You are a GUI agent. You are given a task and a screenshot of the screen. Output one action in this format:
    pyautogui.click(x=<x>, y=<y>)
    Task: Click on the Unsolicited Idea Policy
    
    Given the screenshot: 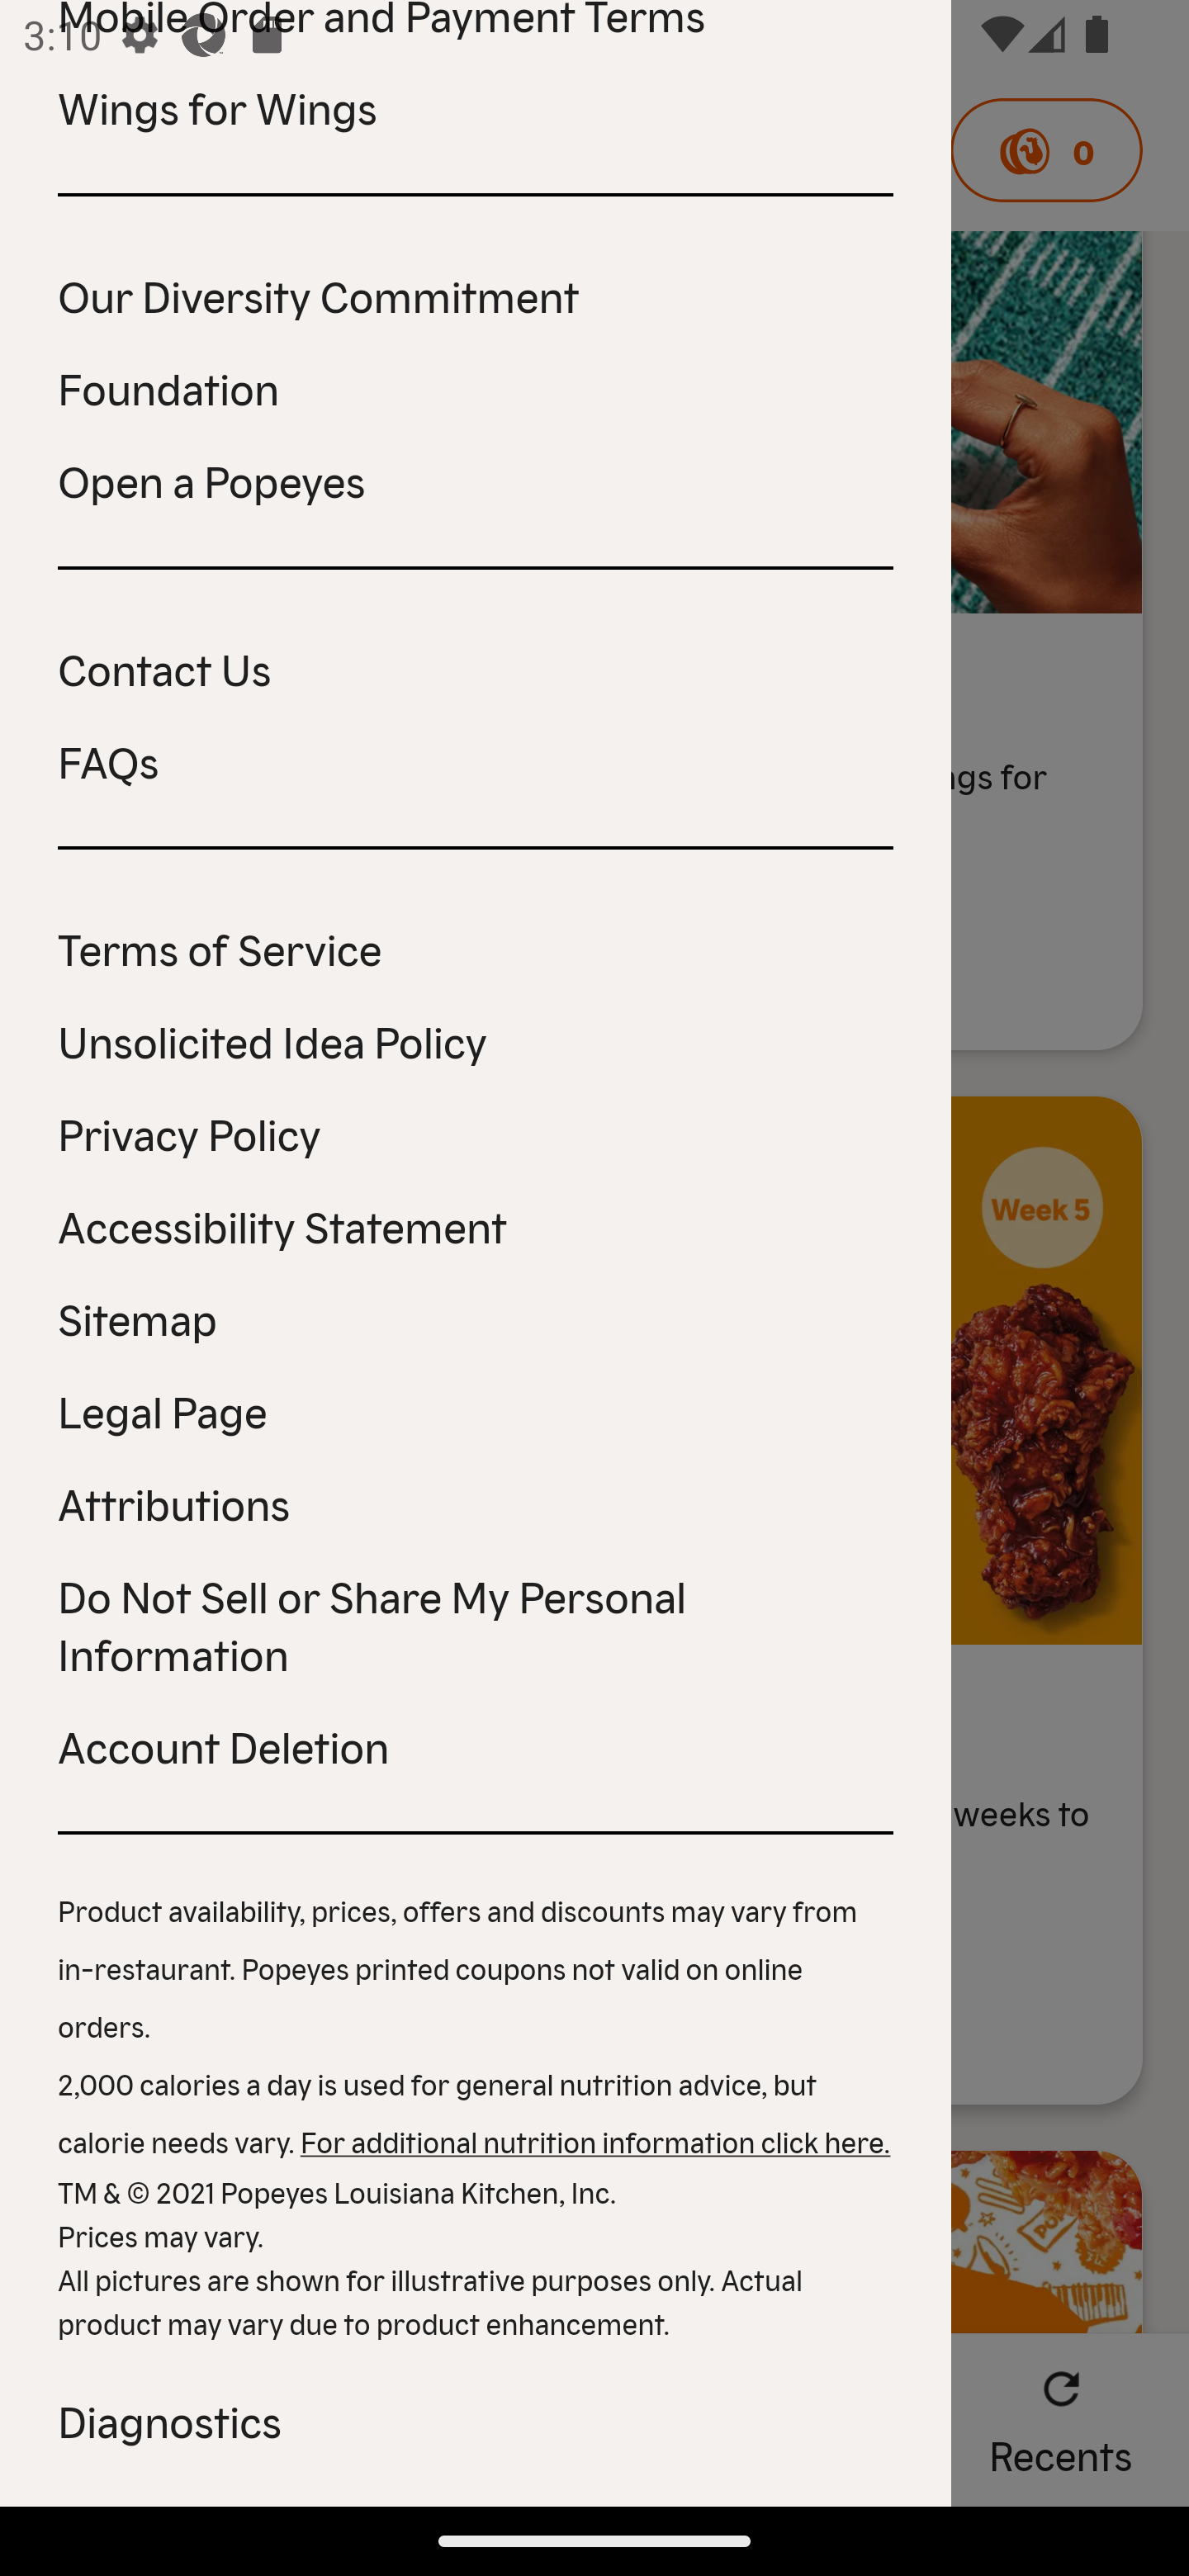 What is the action you would take?
    pyautogui.click(x=476, y=1040)
    